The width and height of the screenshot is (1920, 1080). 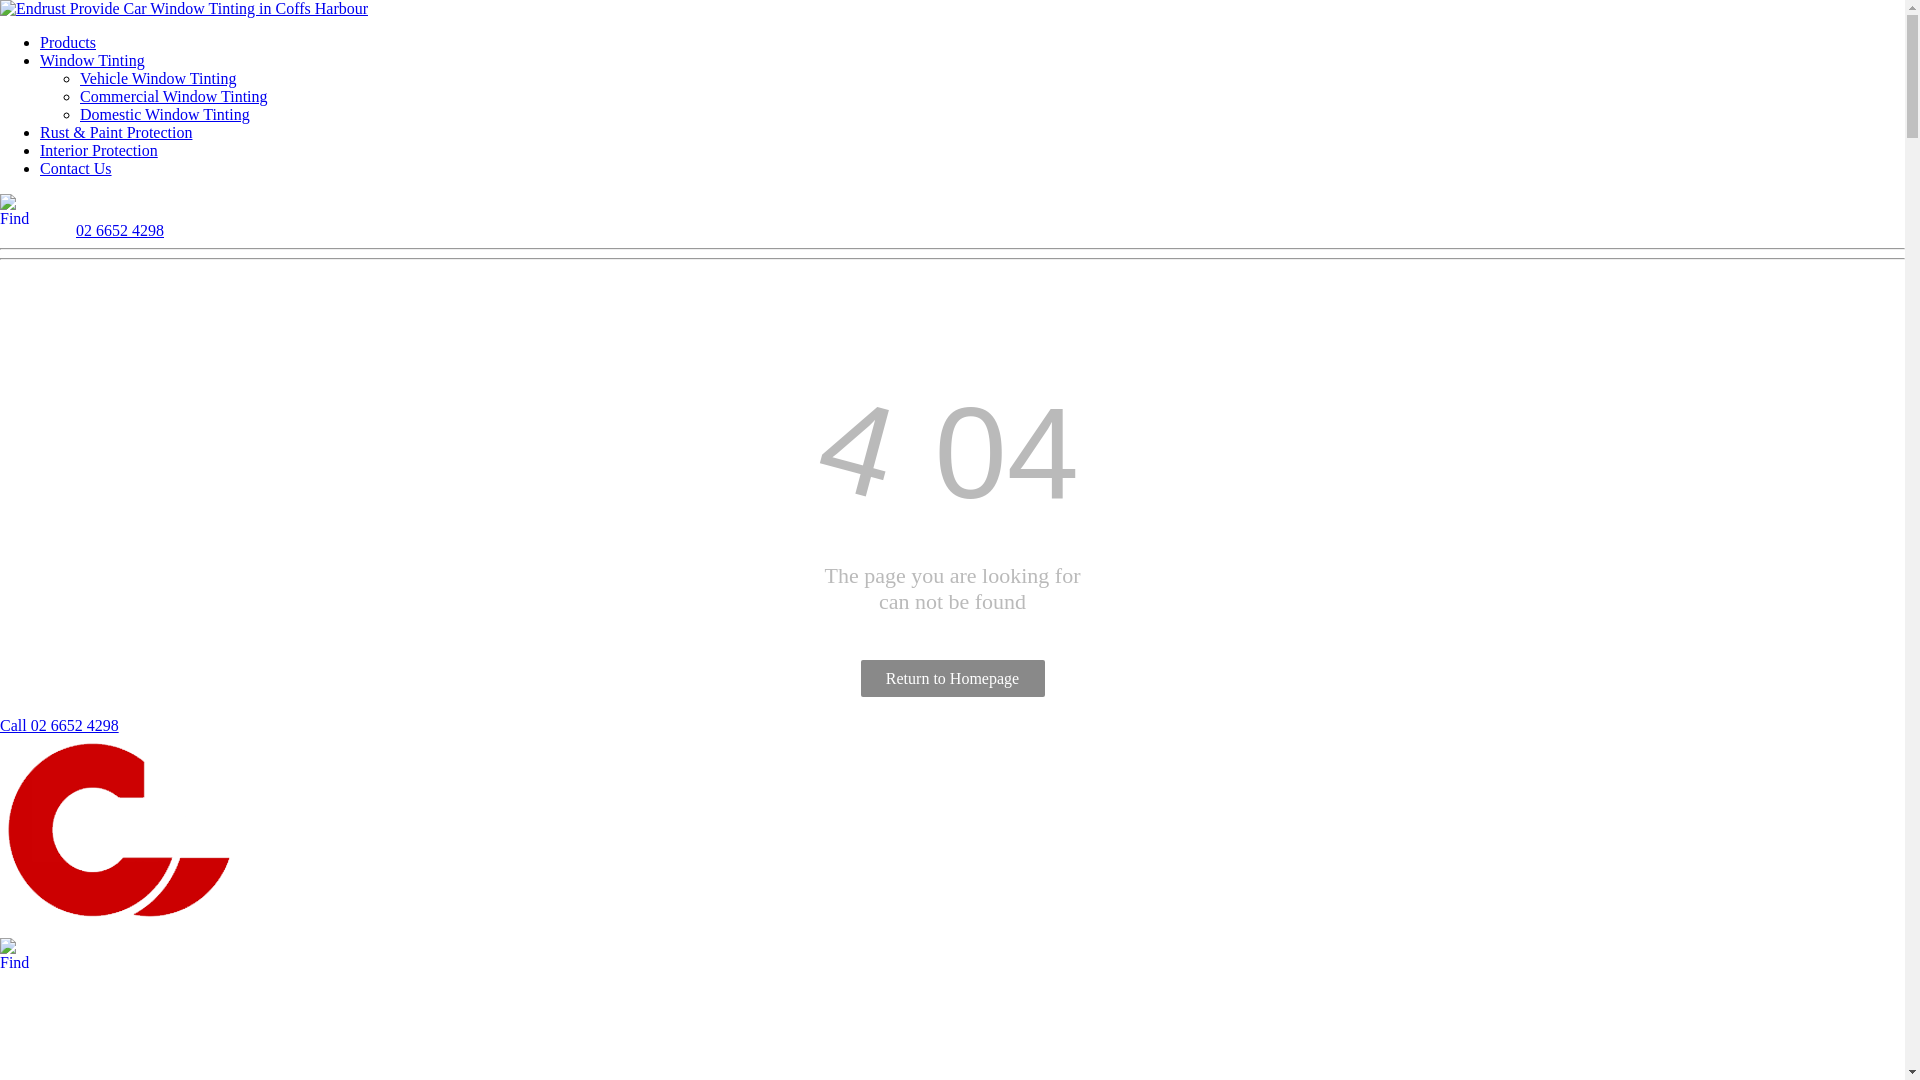 I want to click on Find Us On Facebook, so click(x=16, y=210).